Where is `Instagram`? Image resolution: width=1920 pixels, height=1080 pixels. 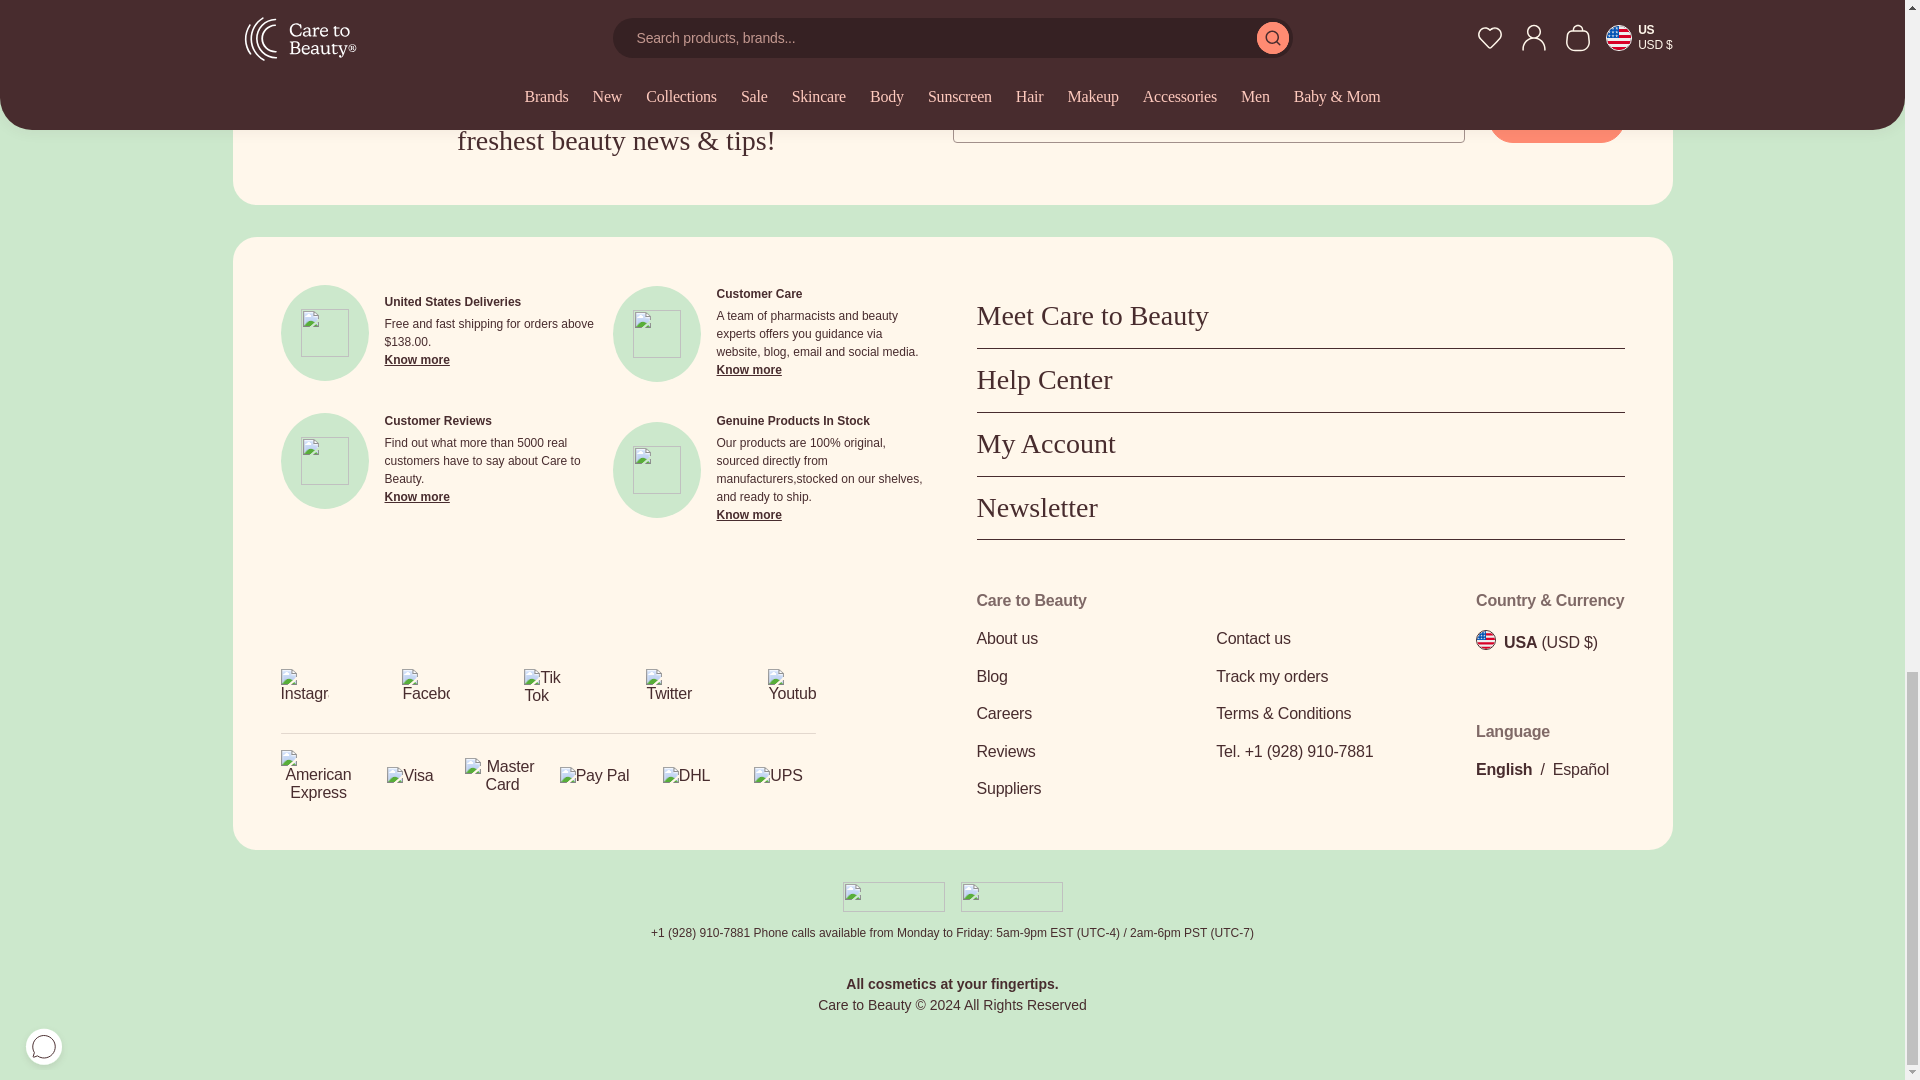
Instagram is located at coordinates (304, 686).